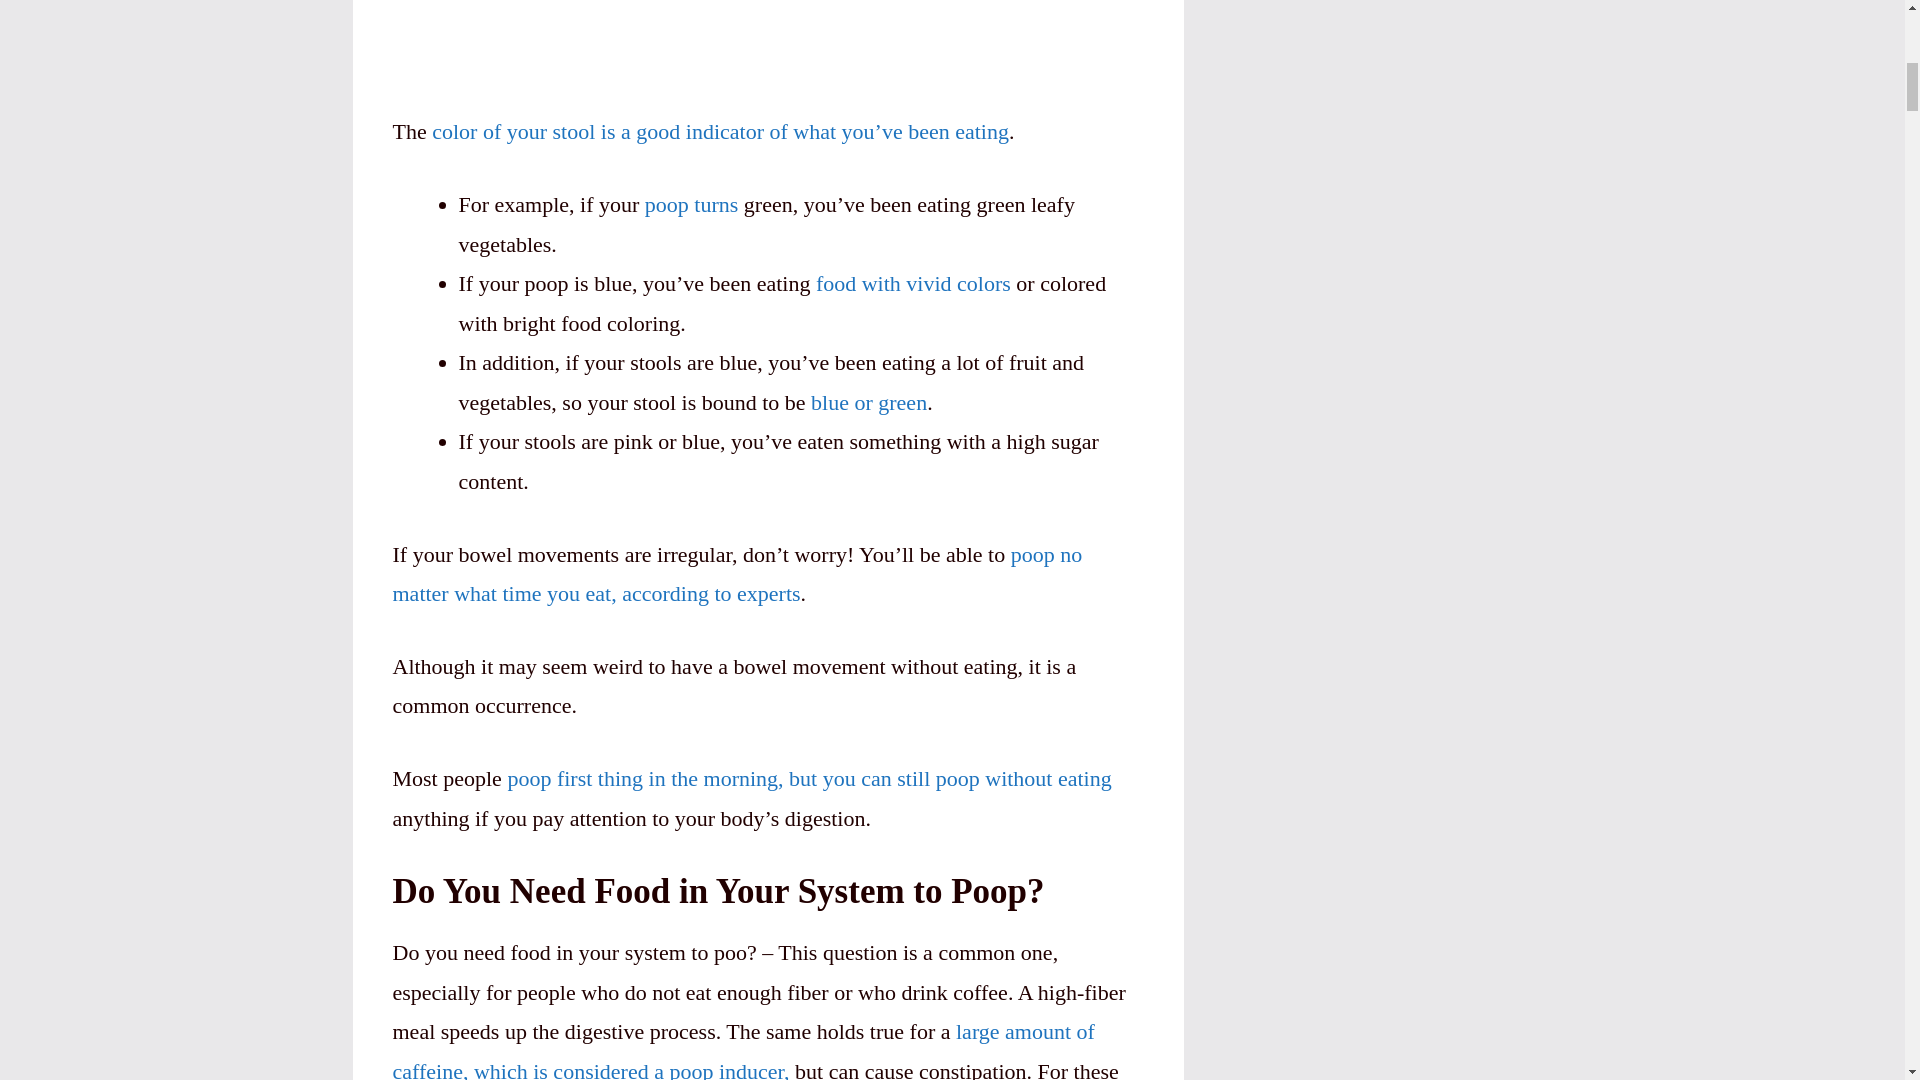 This screenshot has height=1080, width=1920. What do you see at coordinates (692, 204) in the screenshot?
I see `poop turns` at bounding box center [692, 204].